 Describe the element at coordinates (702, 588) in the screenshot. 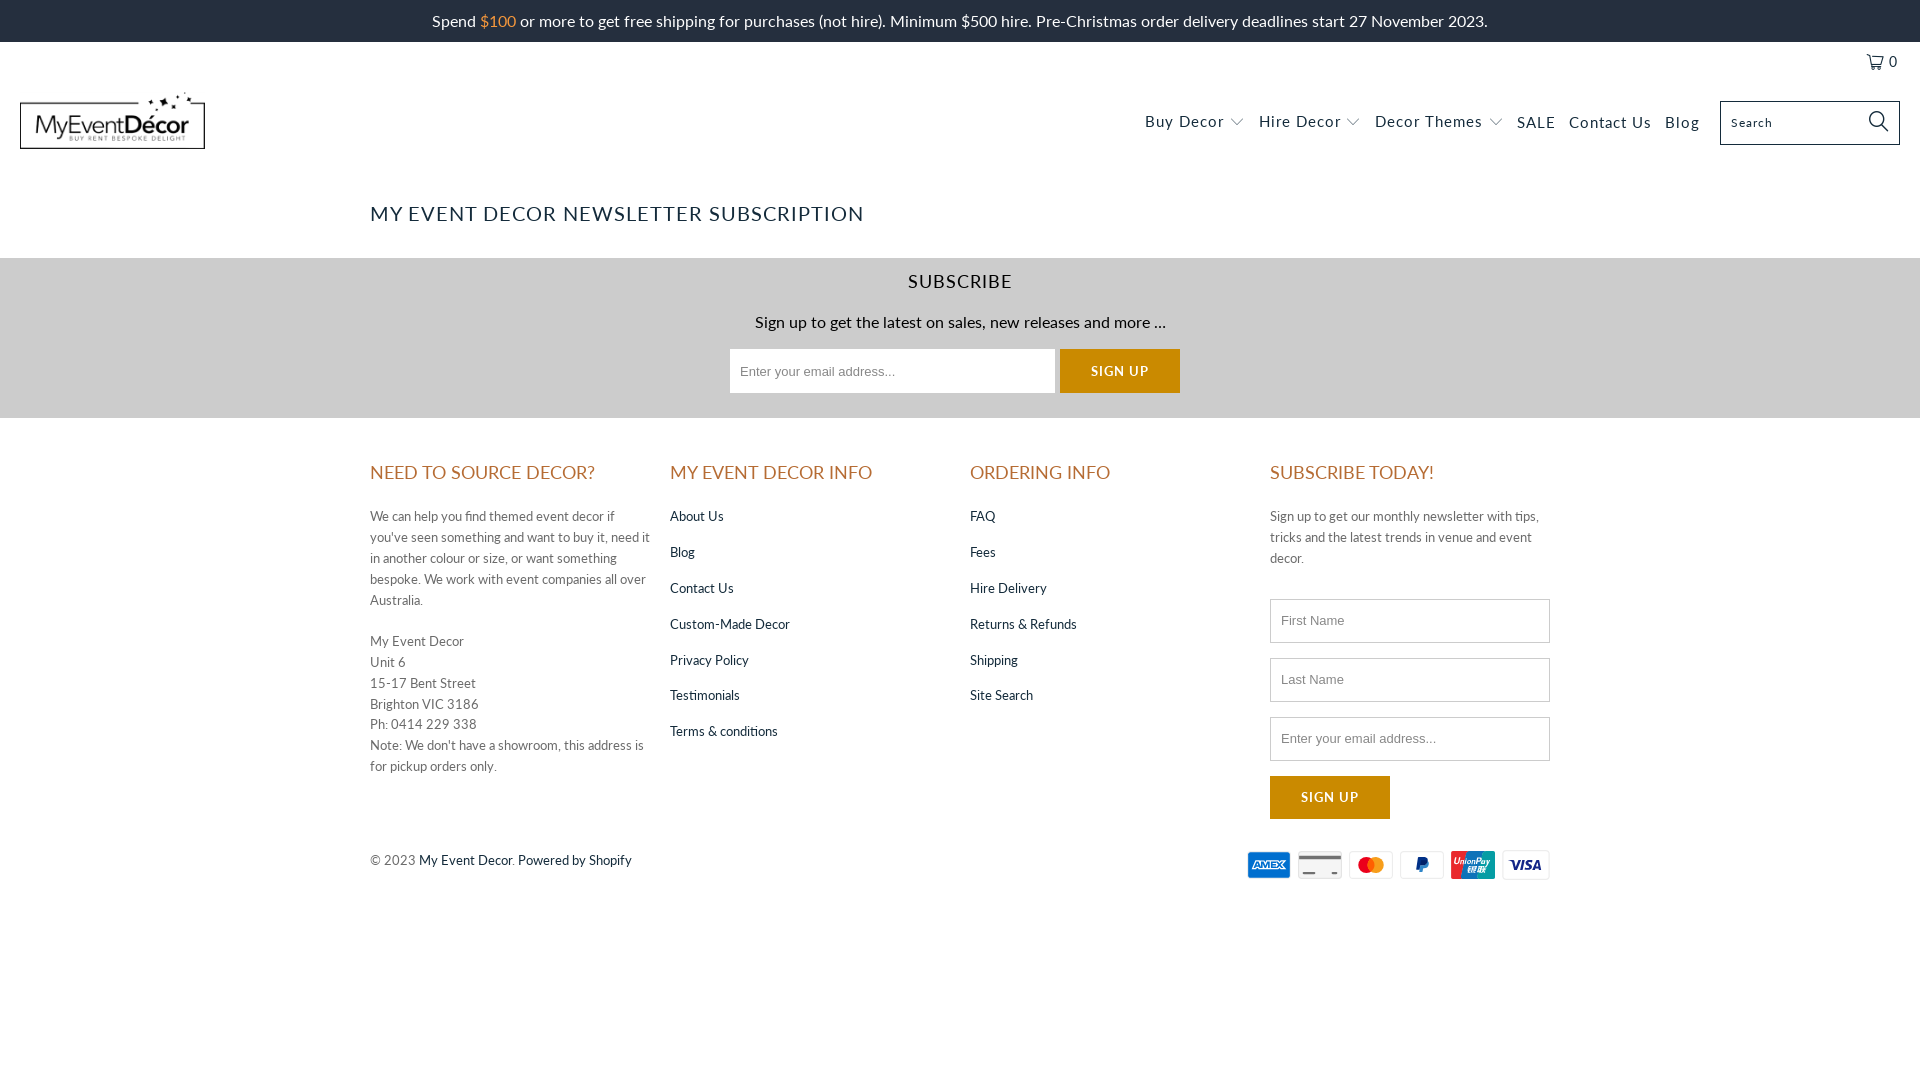

I see `Contact Us` at that location.